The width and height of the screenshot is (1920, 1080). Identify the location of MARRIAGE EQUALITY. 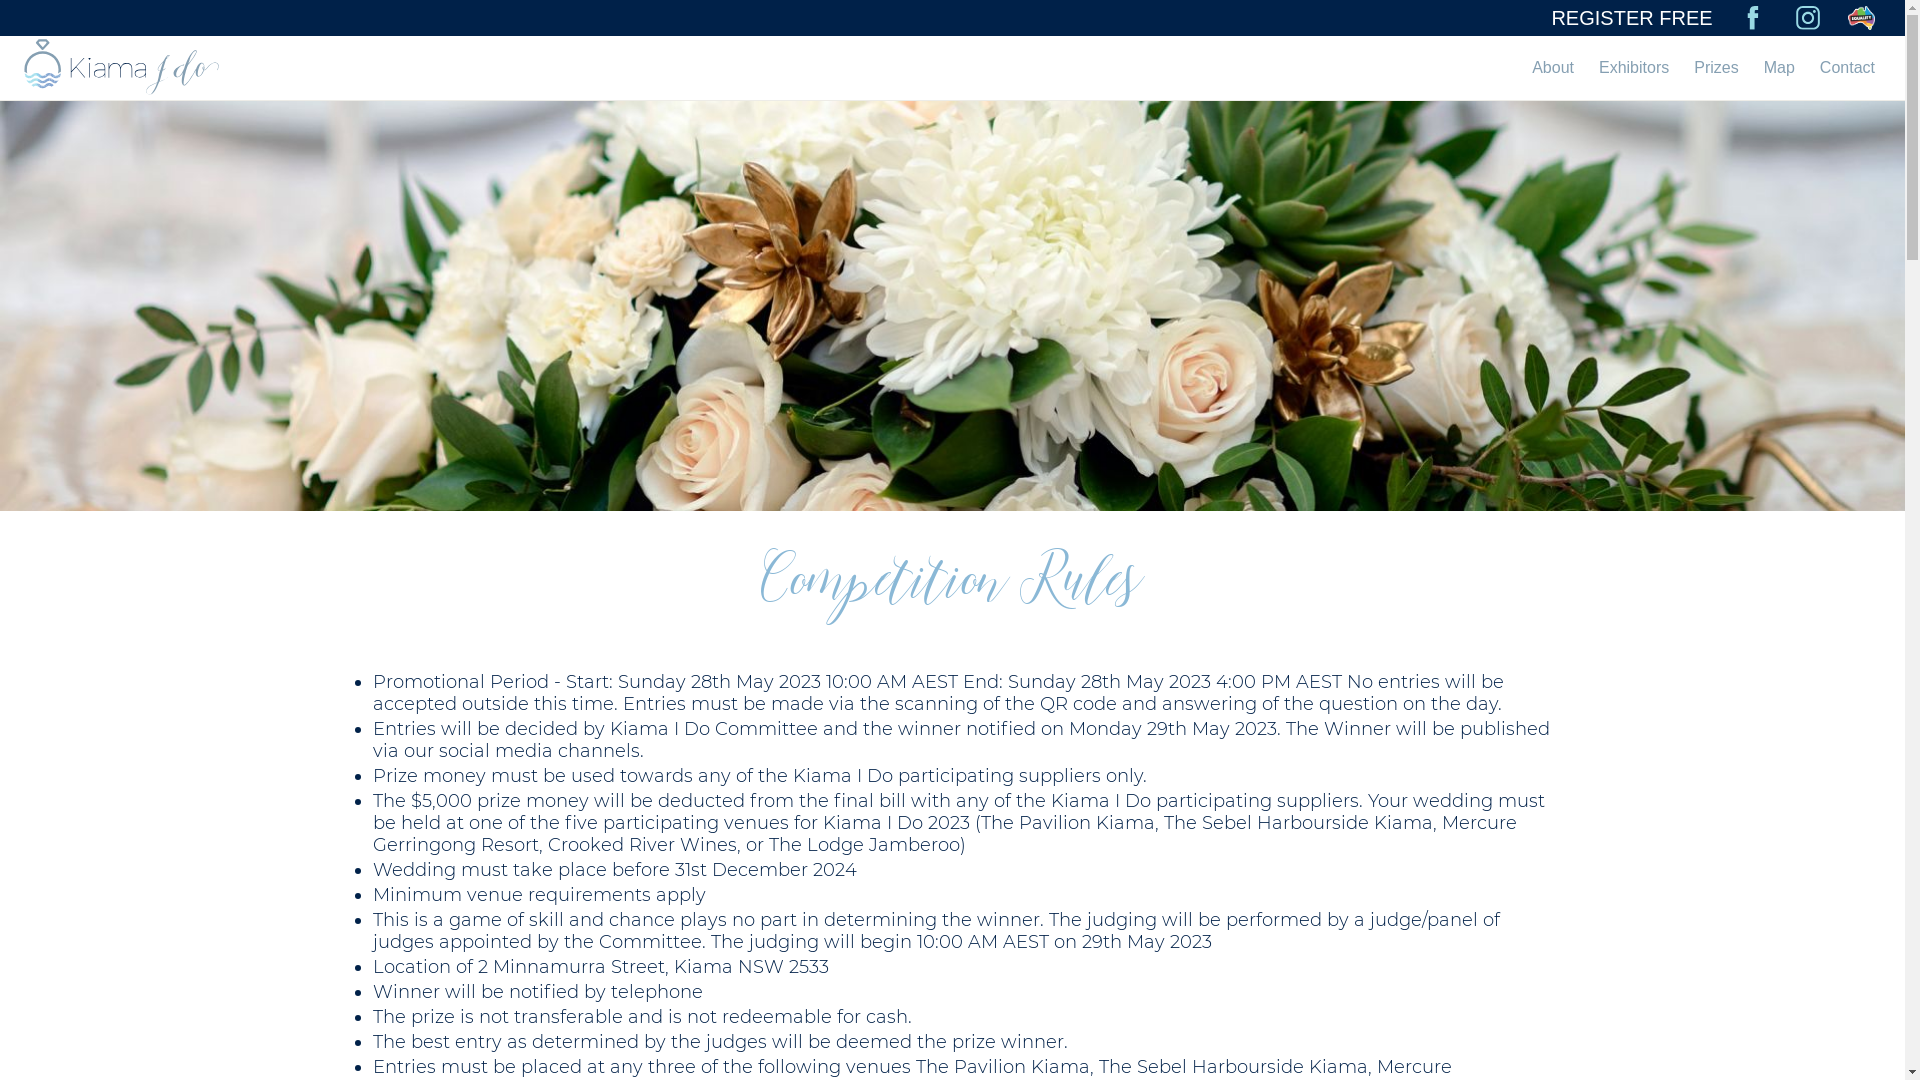
(1862, 18).